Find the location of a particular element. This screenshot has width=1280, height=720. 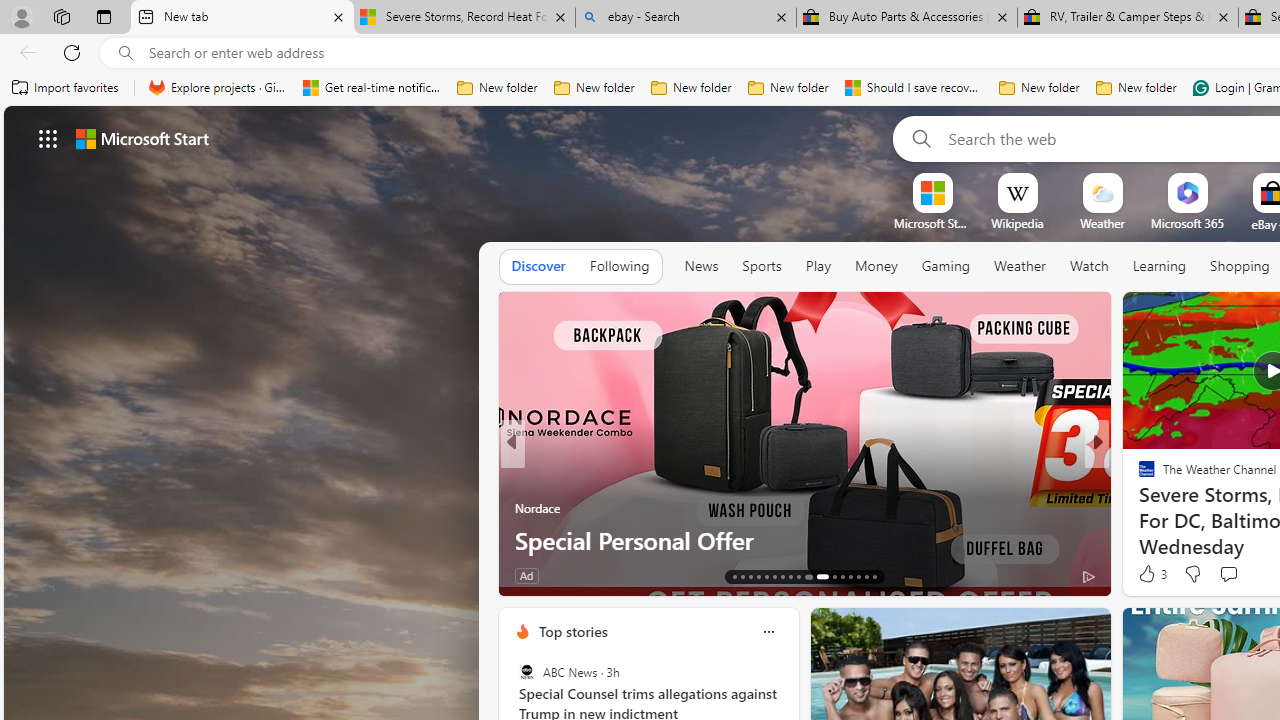

AutomationID: tab-28 is located at coordinates (866, 576).